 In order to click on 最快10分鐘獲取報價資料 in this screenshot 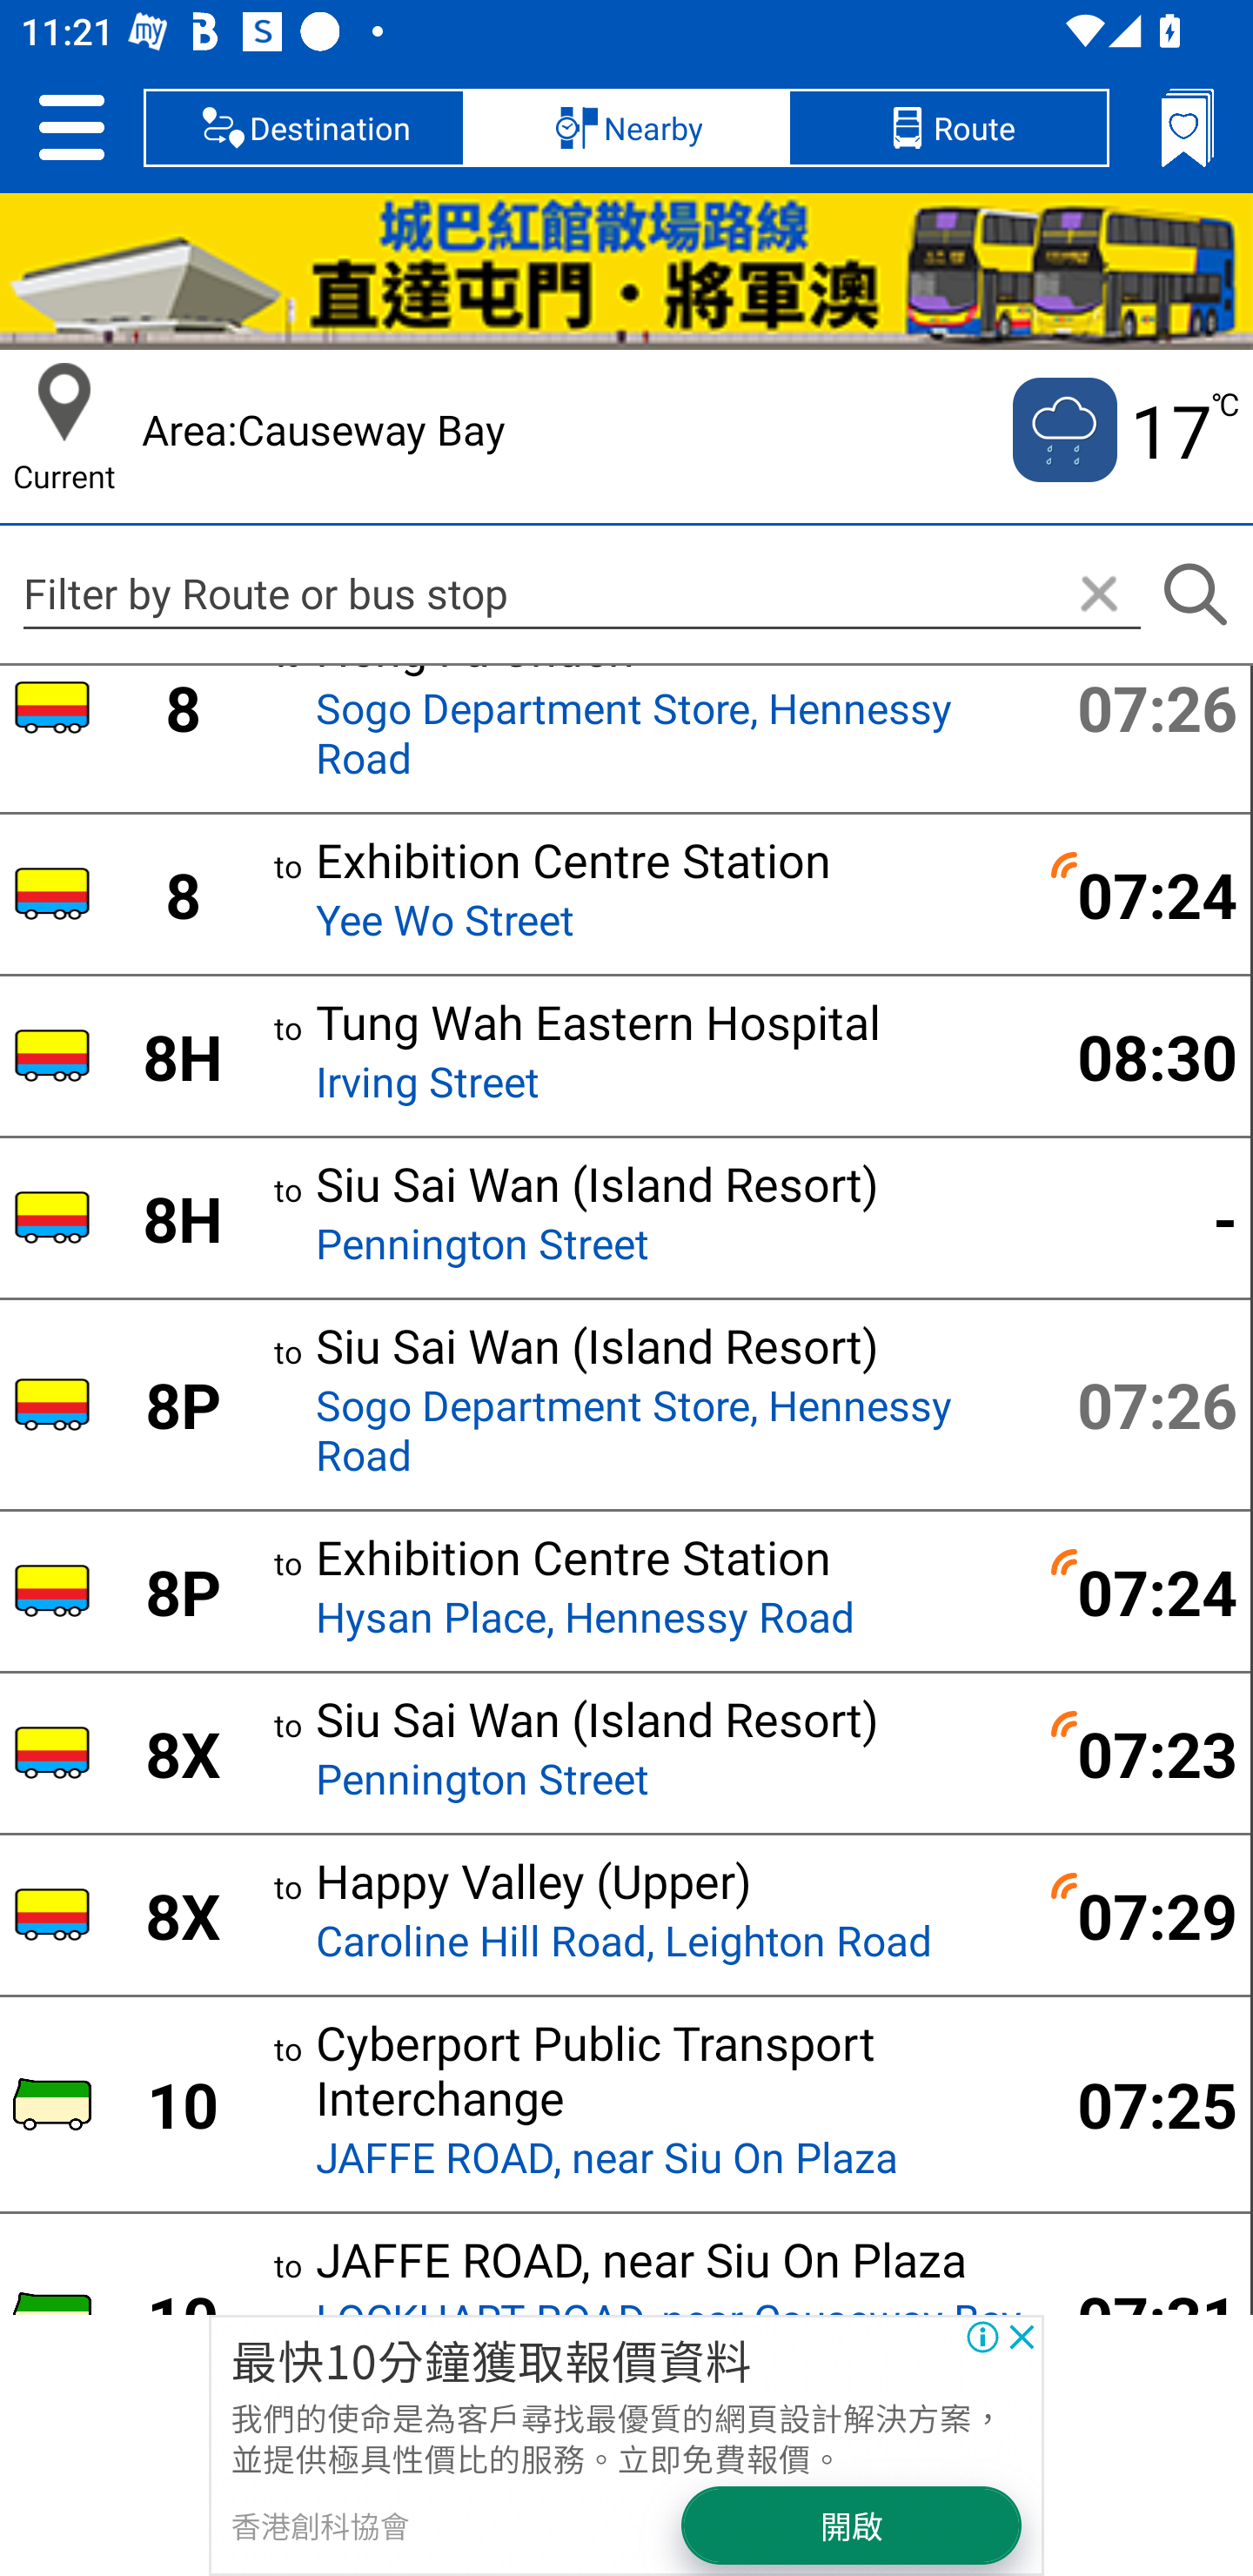, I will do `click(491, 2358)`.